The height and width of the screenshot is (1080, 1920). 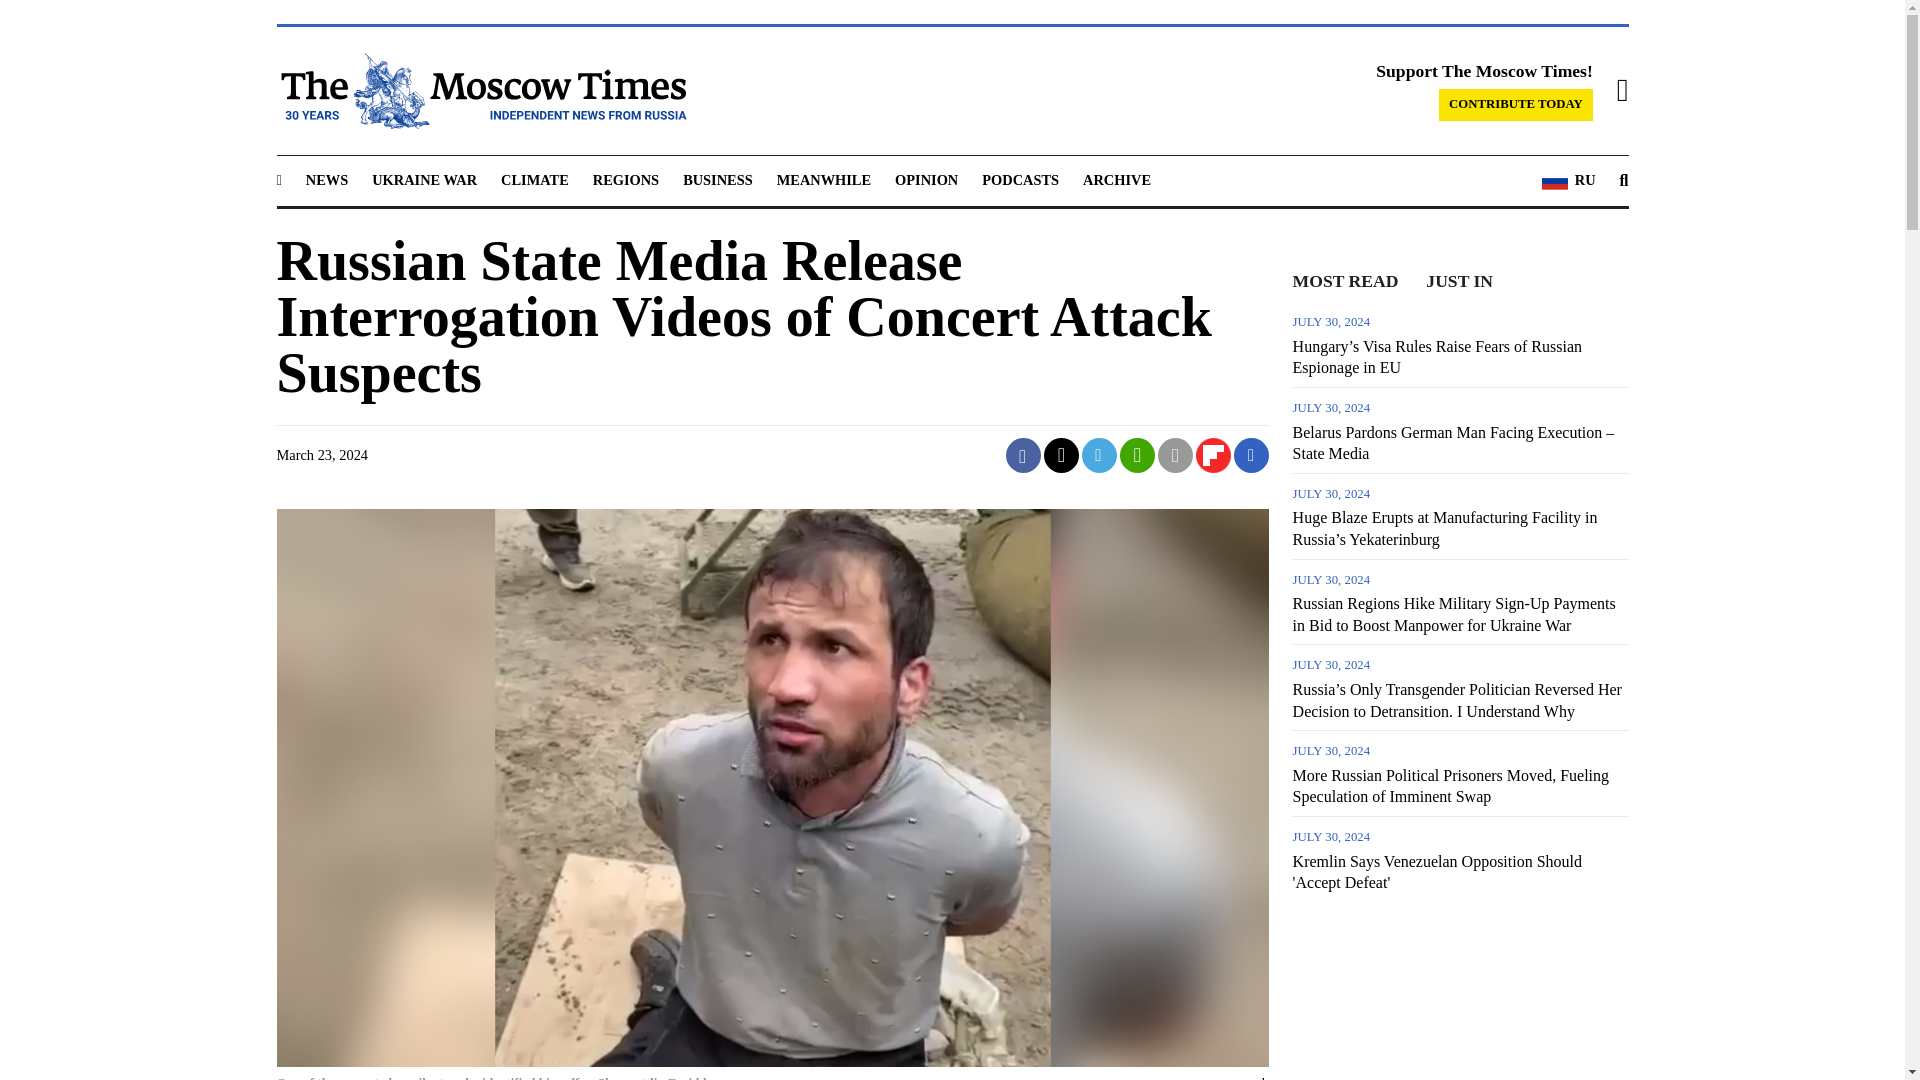 What do you see at coordinates (424, 179) in the screenshot?
I see `UKRAINE WAR` at bounding box center [424, 179].